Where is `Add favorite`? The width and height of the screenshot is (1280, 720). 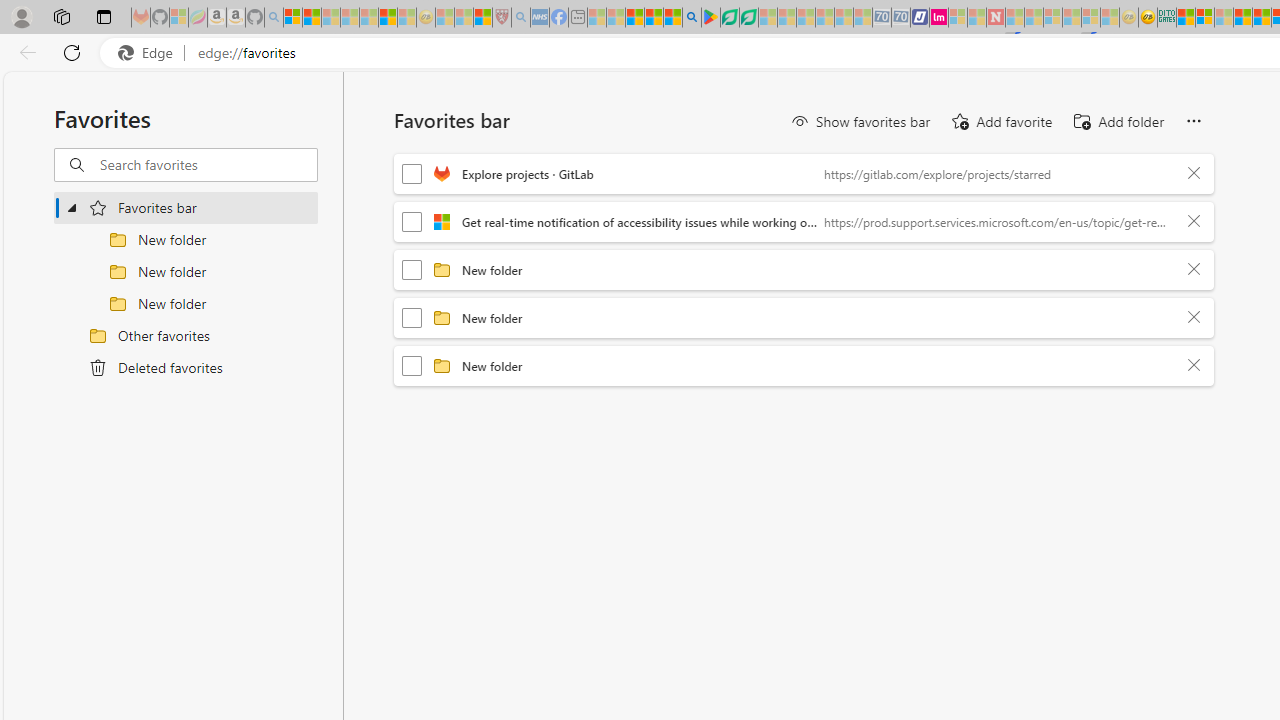
Add favorite is located at coordinates (1000, 122).